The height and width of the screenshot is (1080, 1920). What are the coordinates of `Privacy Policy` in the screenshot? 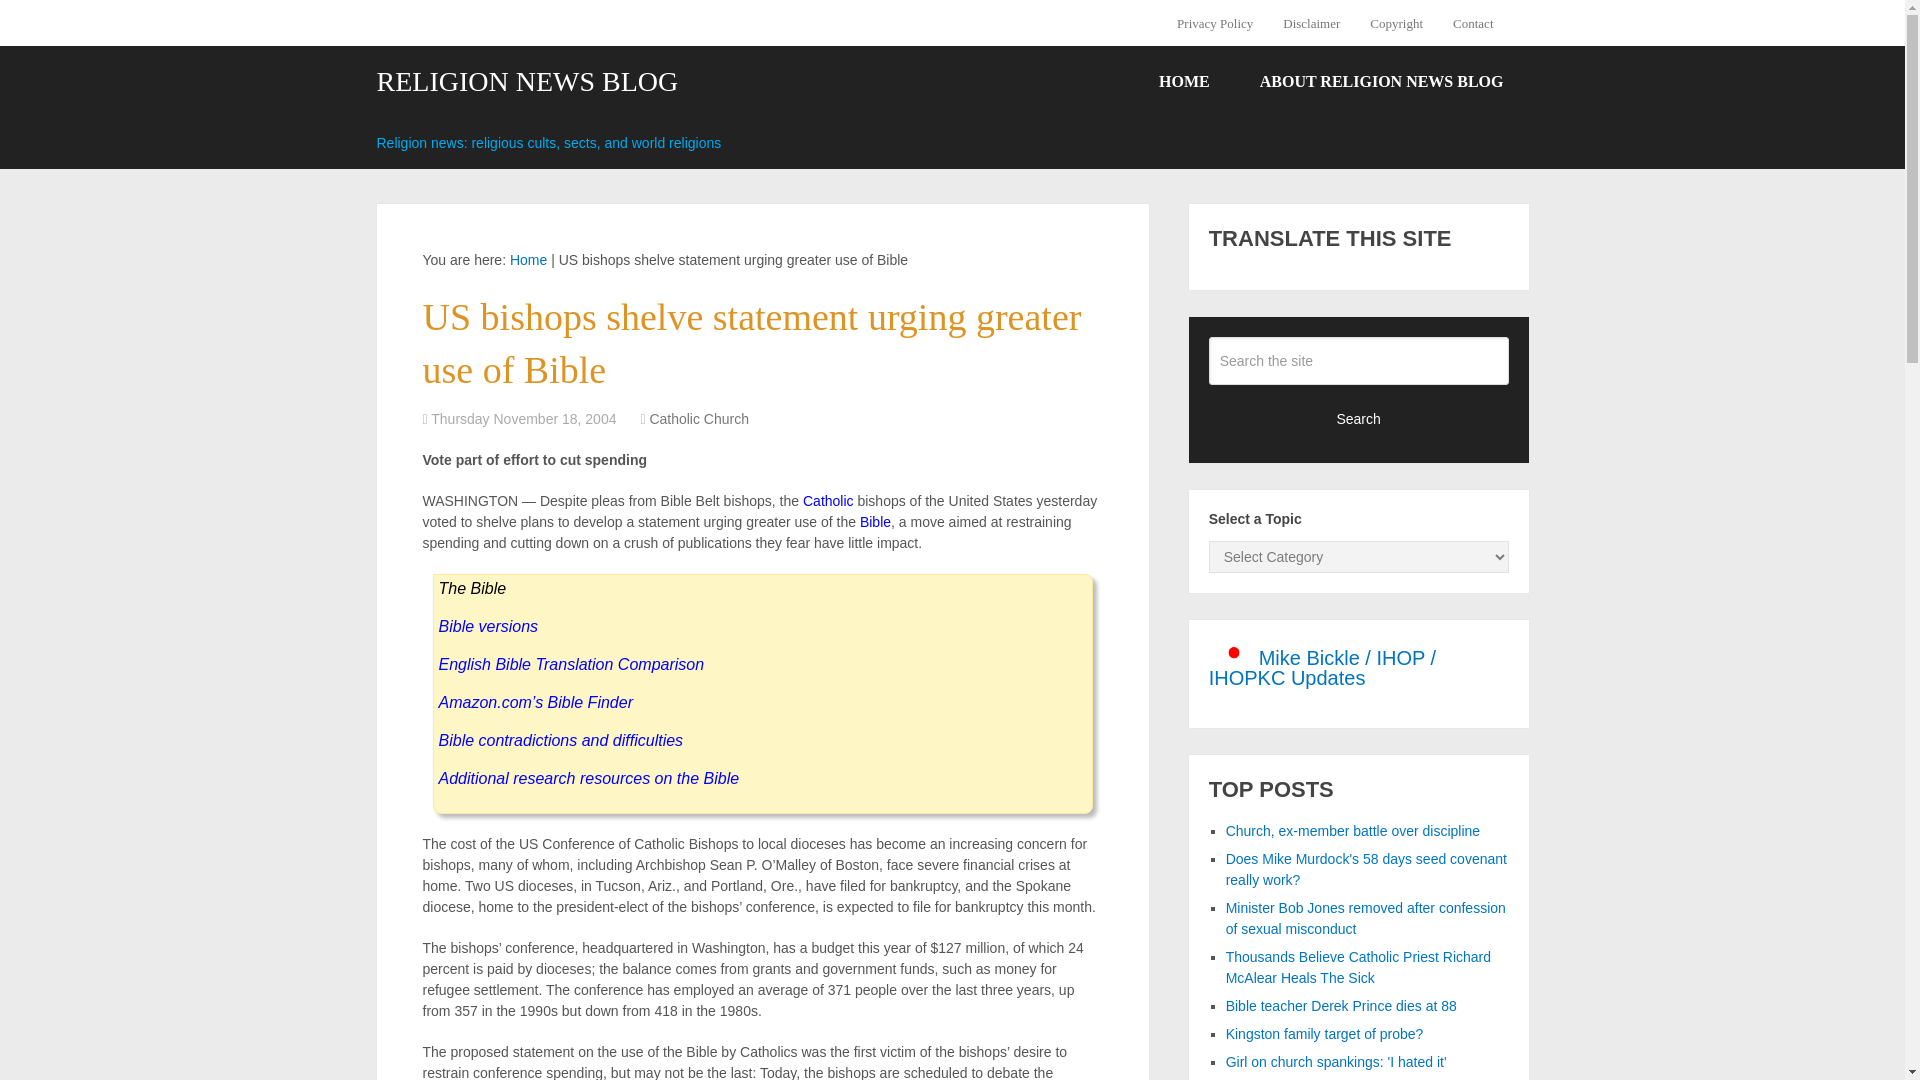 It's located at (1222, 23).